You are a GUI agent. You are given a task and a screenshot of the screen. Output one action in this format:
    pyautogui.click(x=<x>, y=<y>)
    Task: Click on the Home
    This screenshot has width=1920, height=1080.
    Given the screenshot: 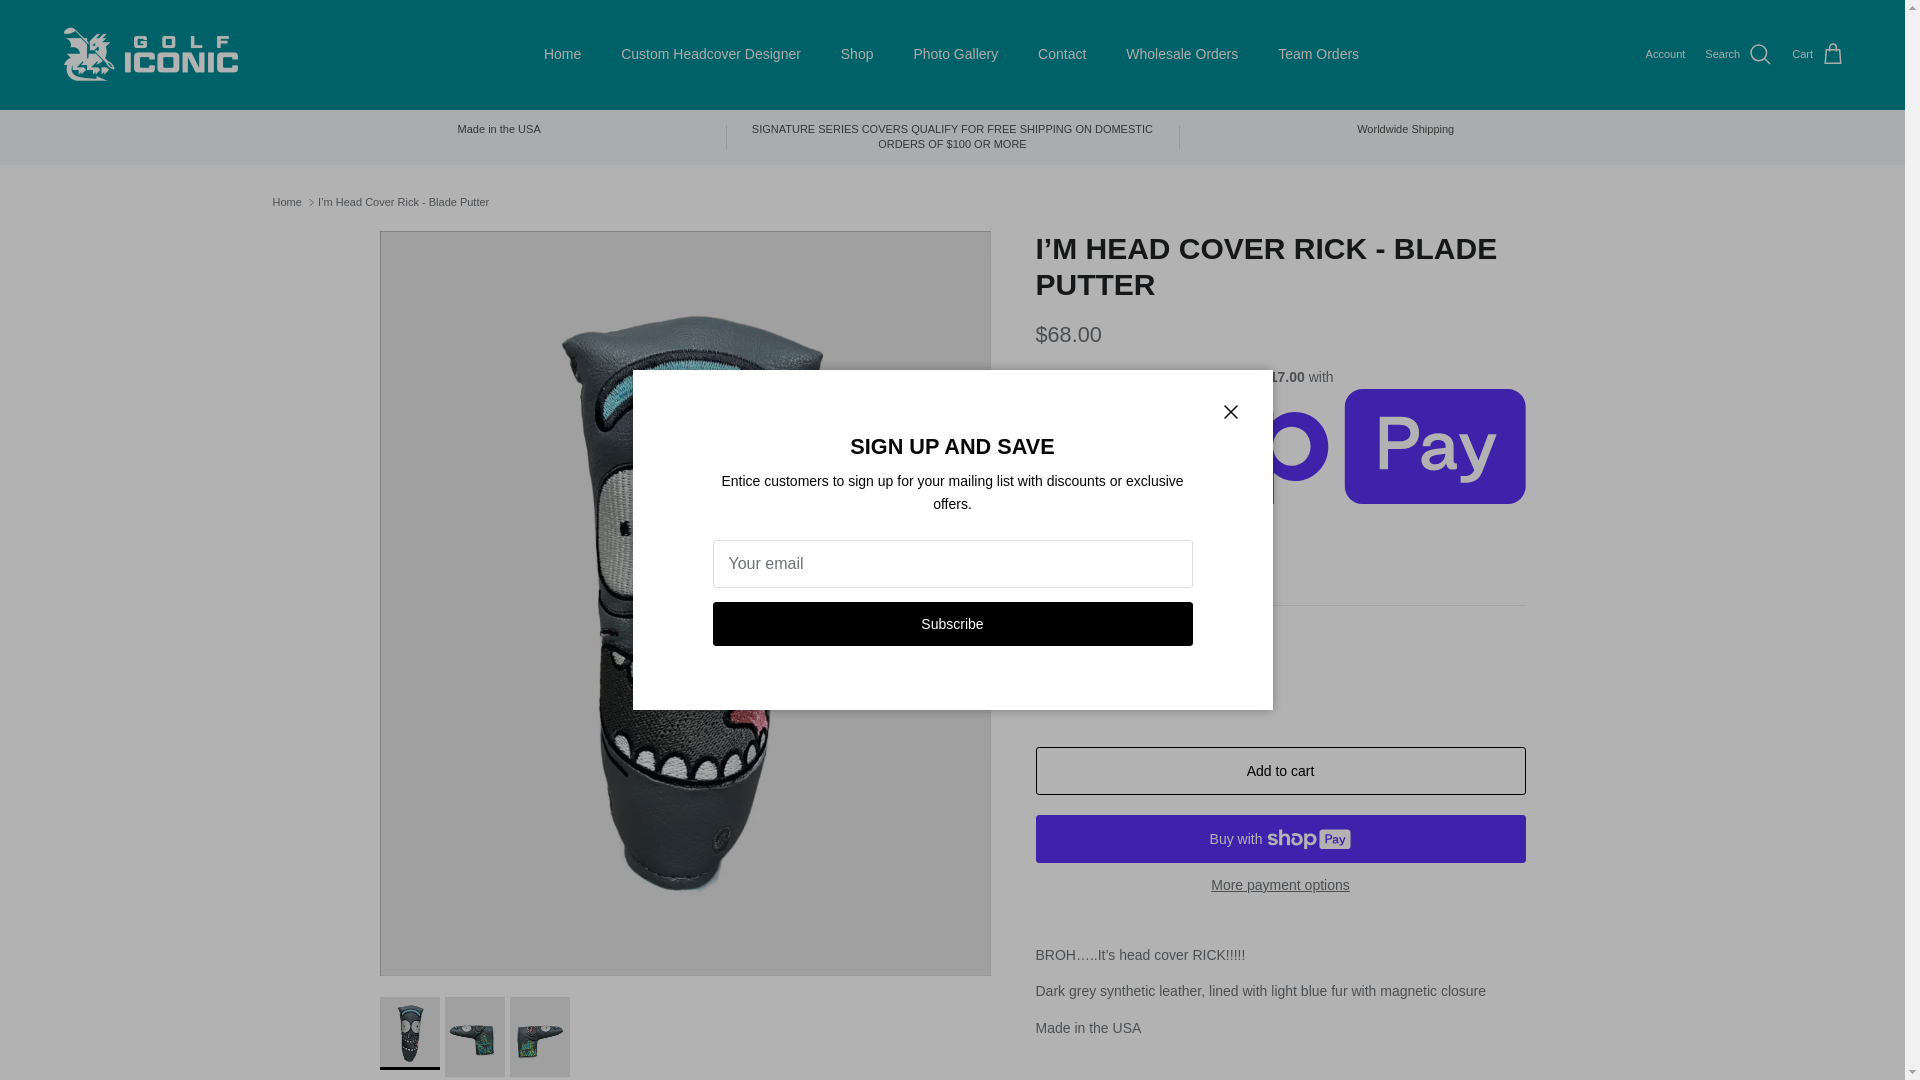 What is the action you would take?
    pyautogui.click(x=562, y=54)
    